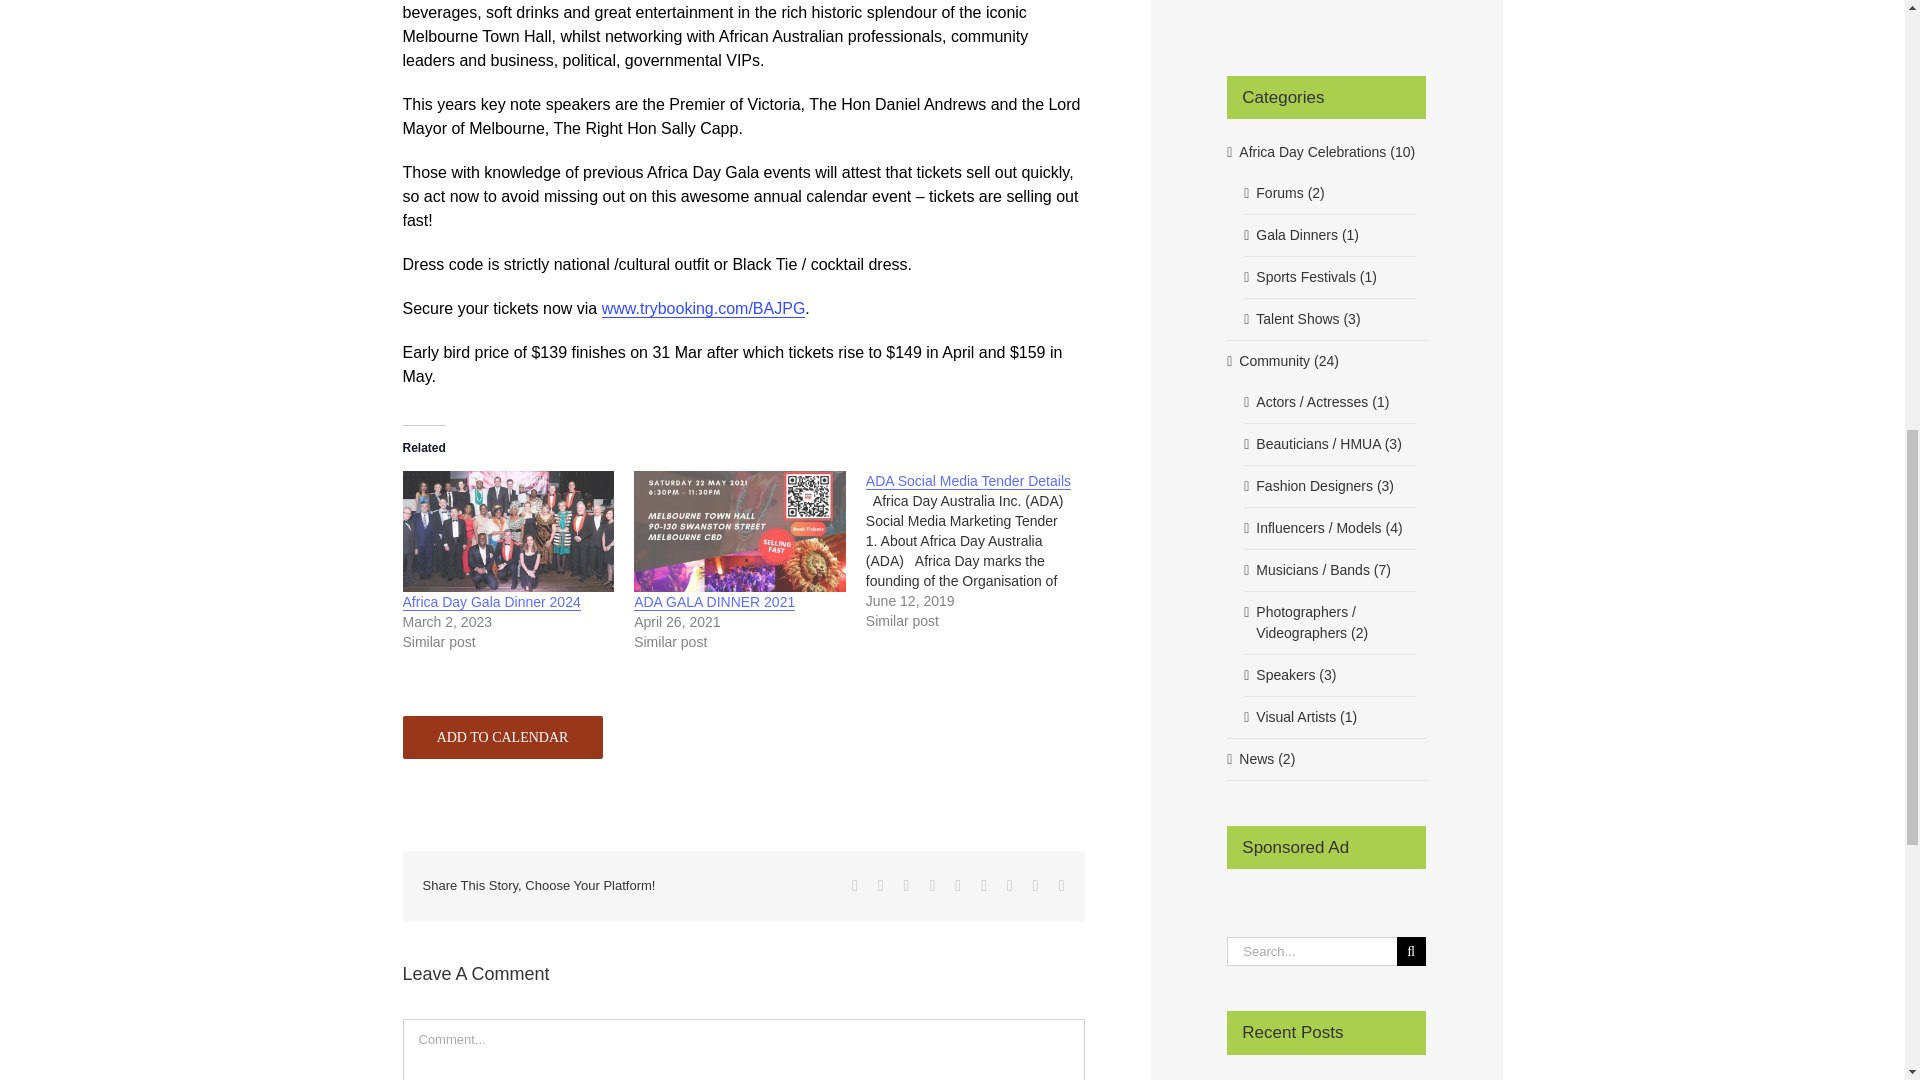 Image resolution: width=1920 pixels, height=1080 pixels. Describe the element at coordinates (502, 738) in the screenshot. I see `ADD TO CALENDAR` at that location.